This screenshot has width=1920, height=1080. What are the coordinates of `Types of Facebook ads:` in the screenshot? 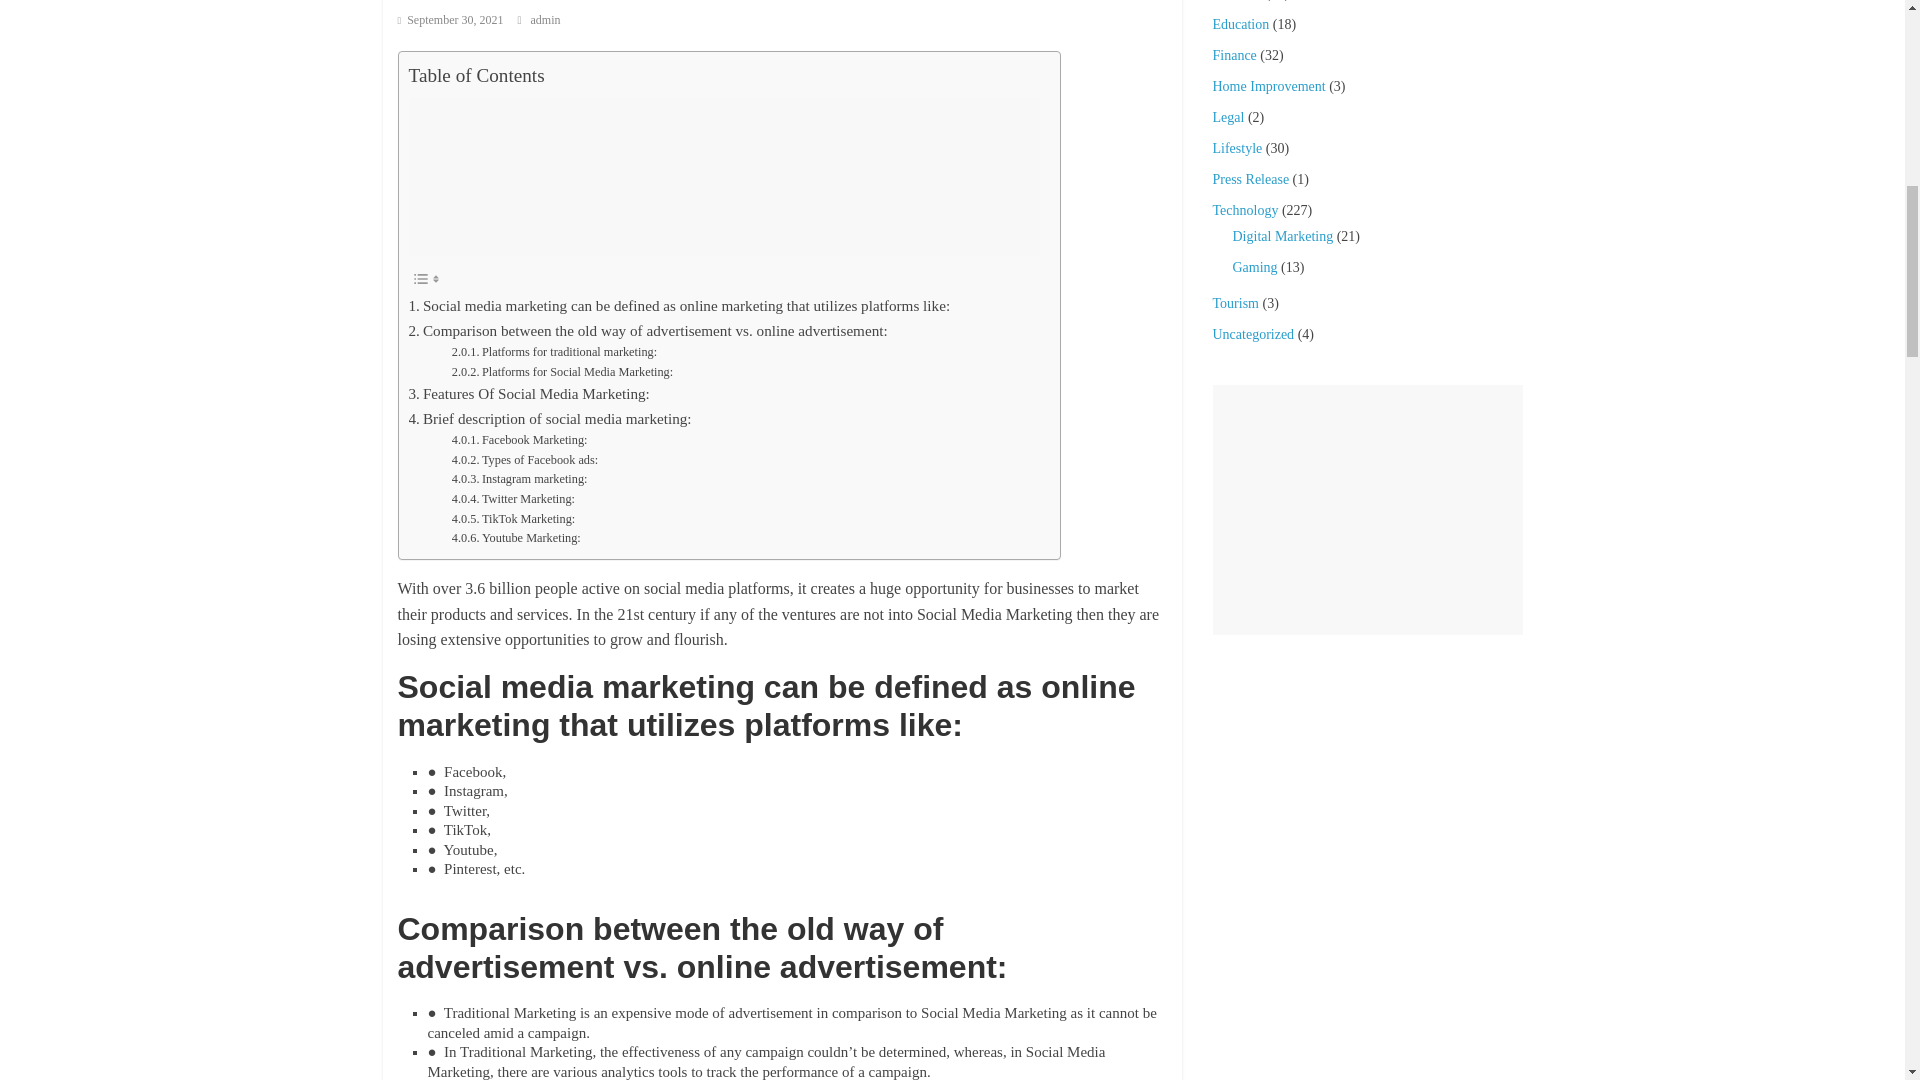 It's located at (524, 460).